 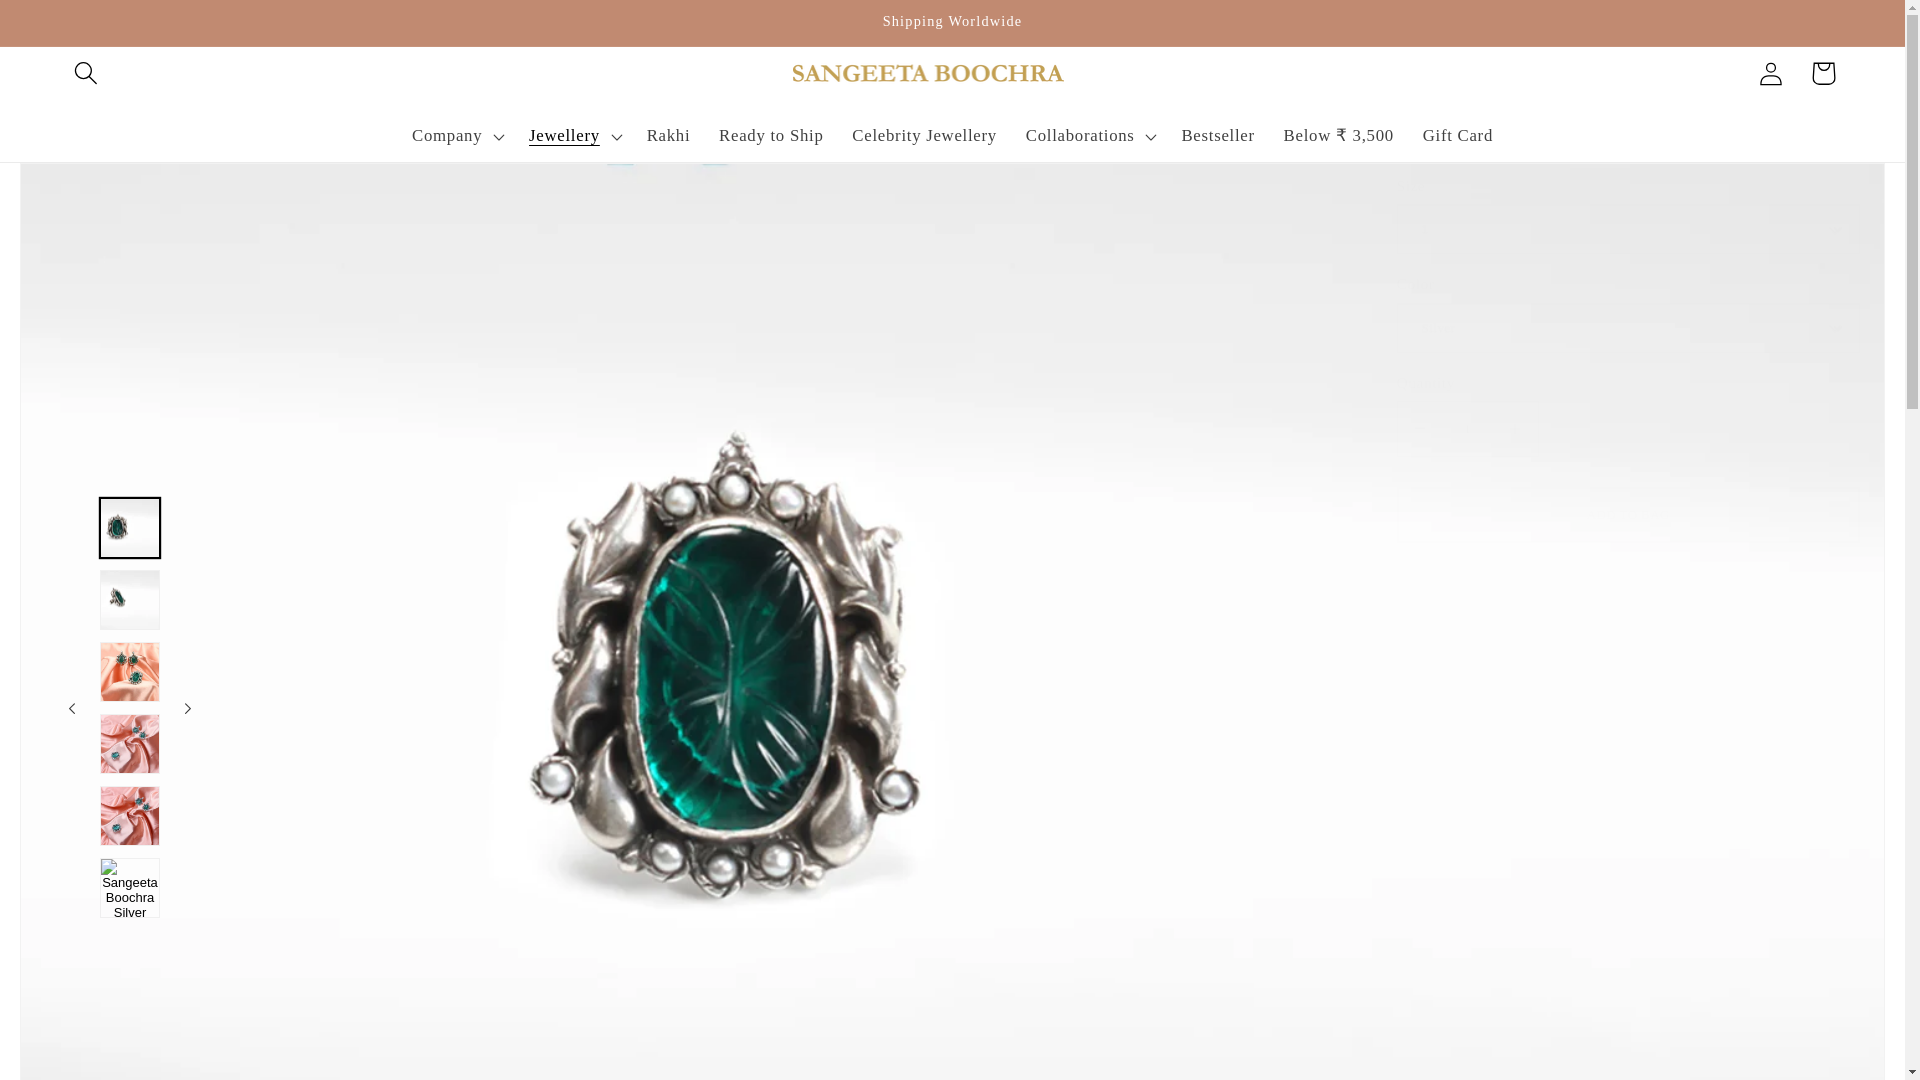 What do you see at coordinates (1466, 428) in the screenshot?
I see `1` at bounding box center [1466, 428].